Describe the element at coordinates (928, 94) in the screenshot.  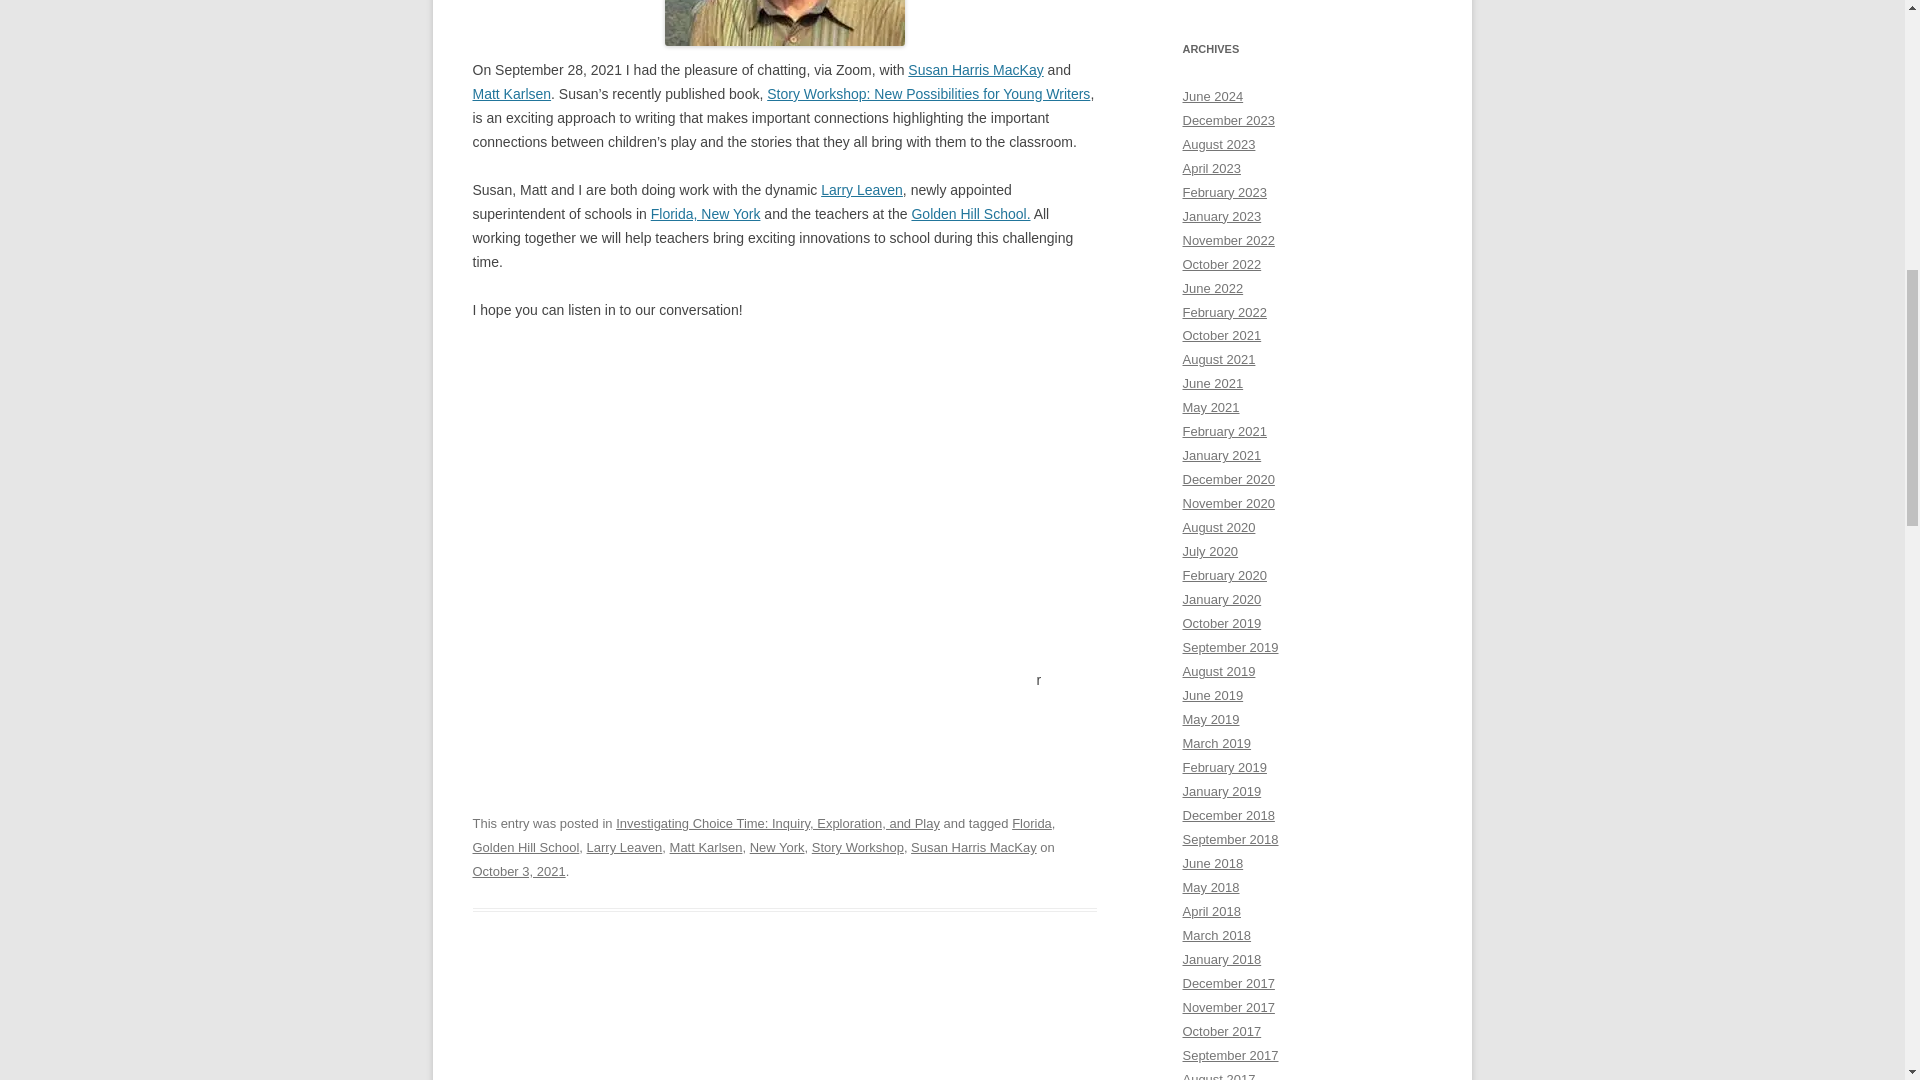
I see `Story Workshop: New Possibilities for Young Writers` at that location.